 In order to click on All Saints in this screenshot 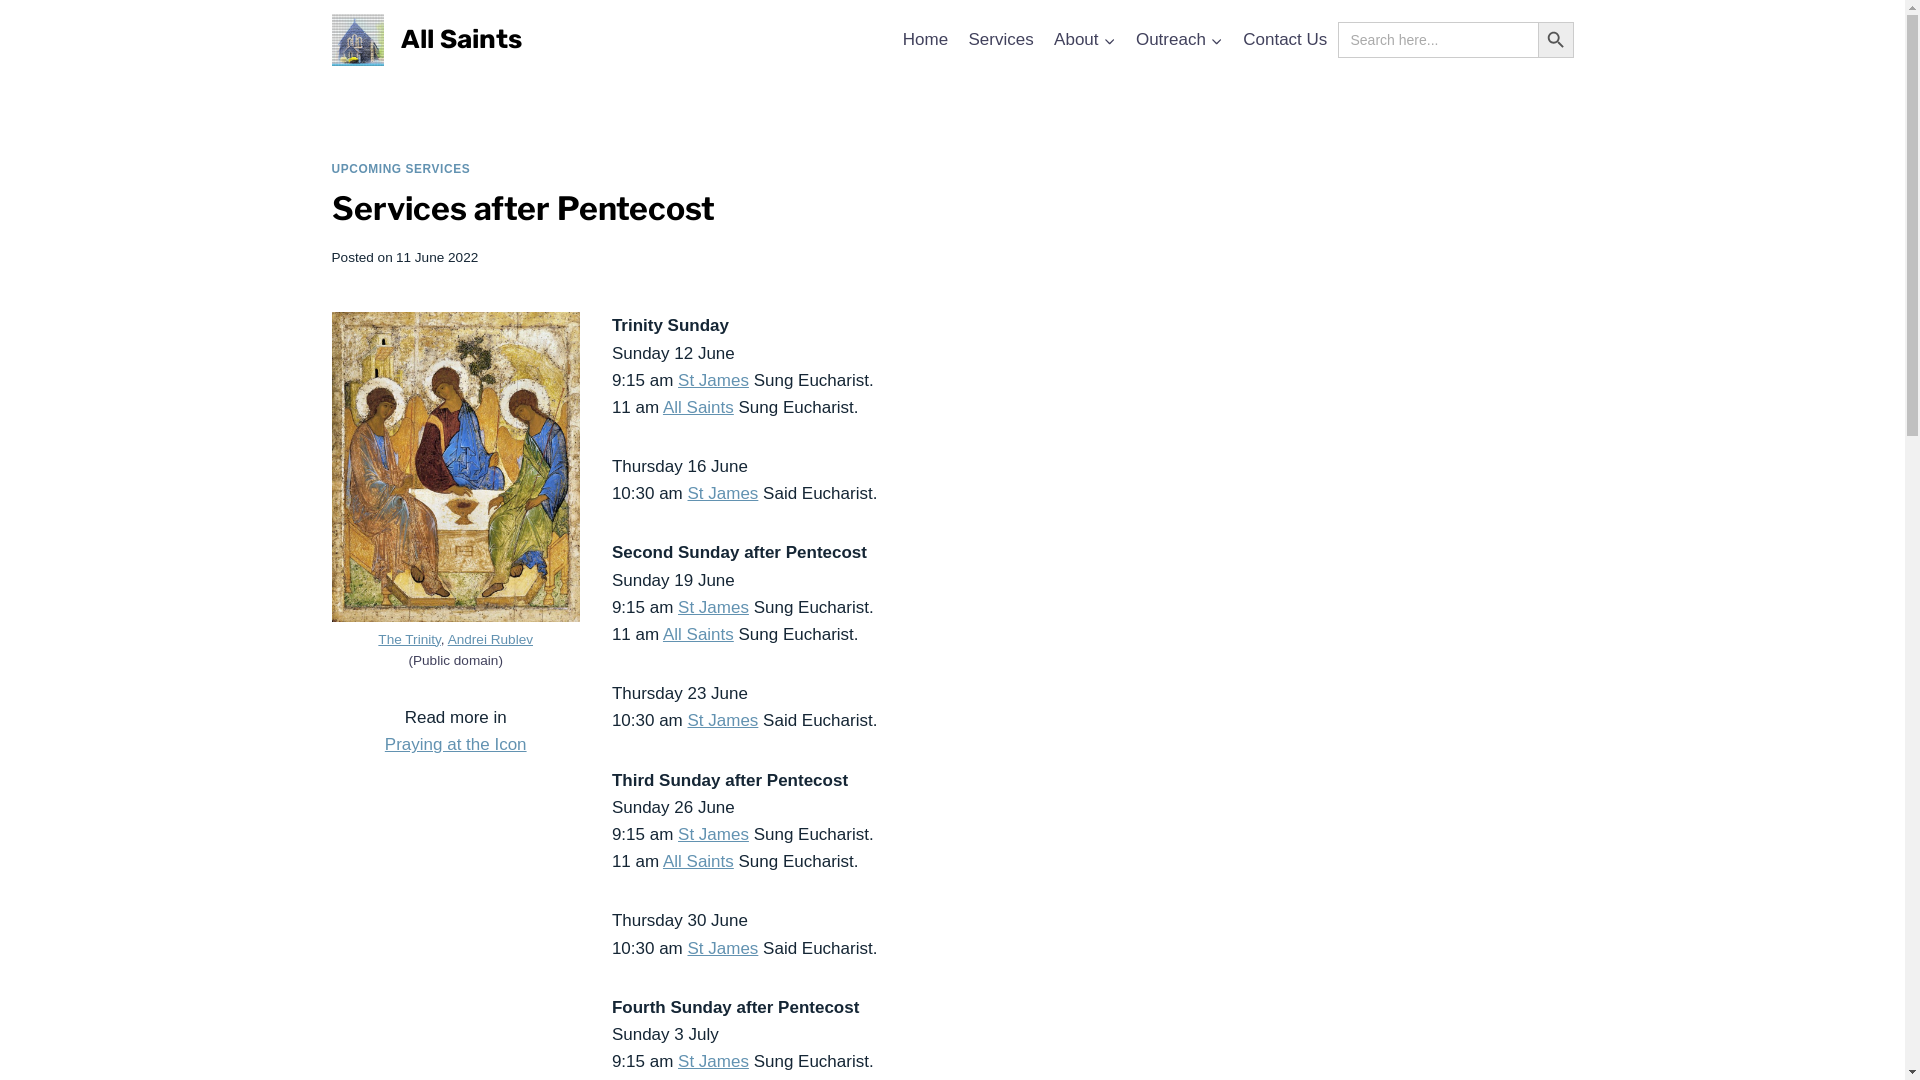, I will do `click(698, 408)`.